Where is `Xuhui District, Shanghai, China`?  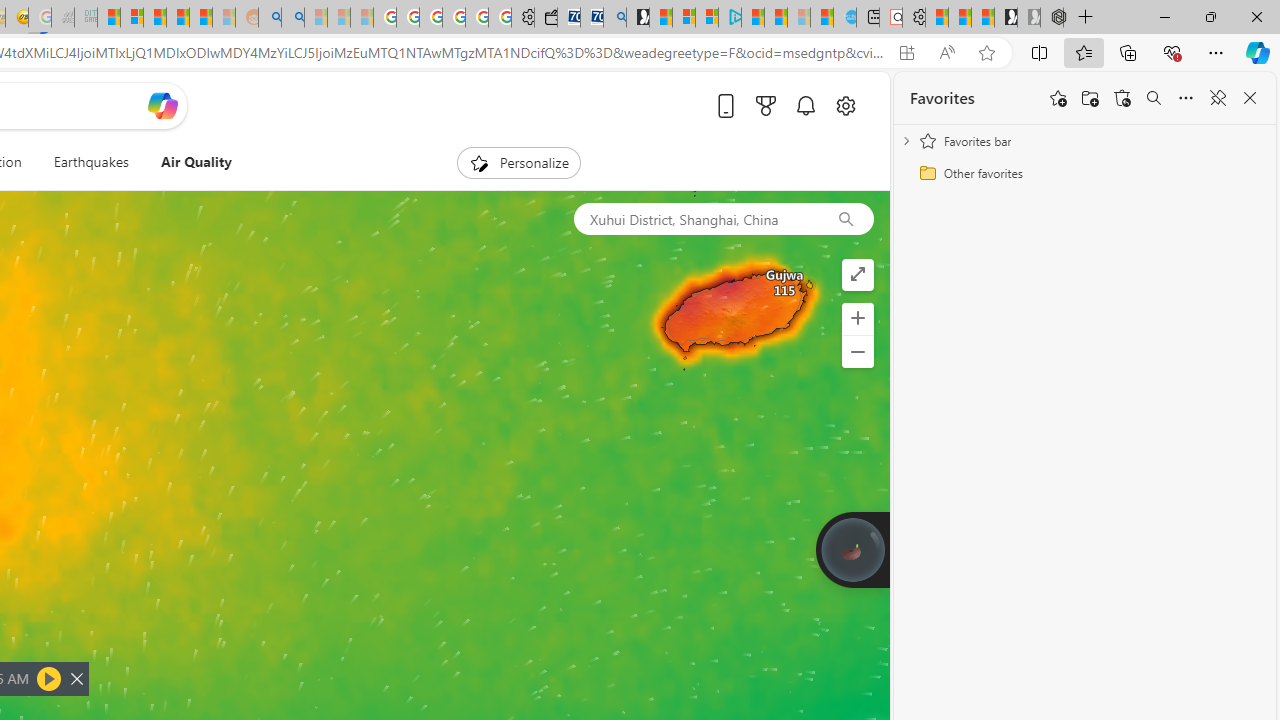
Xuhui District, Shanghai, China is located at coordinates (695, 218).